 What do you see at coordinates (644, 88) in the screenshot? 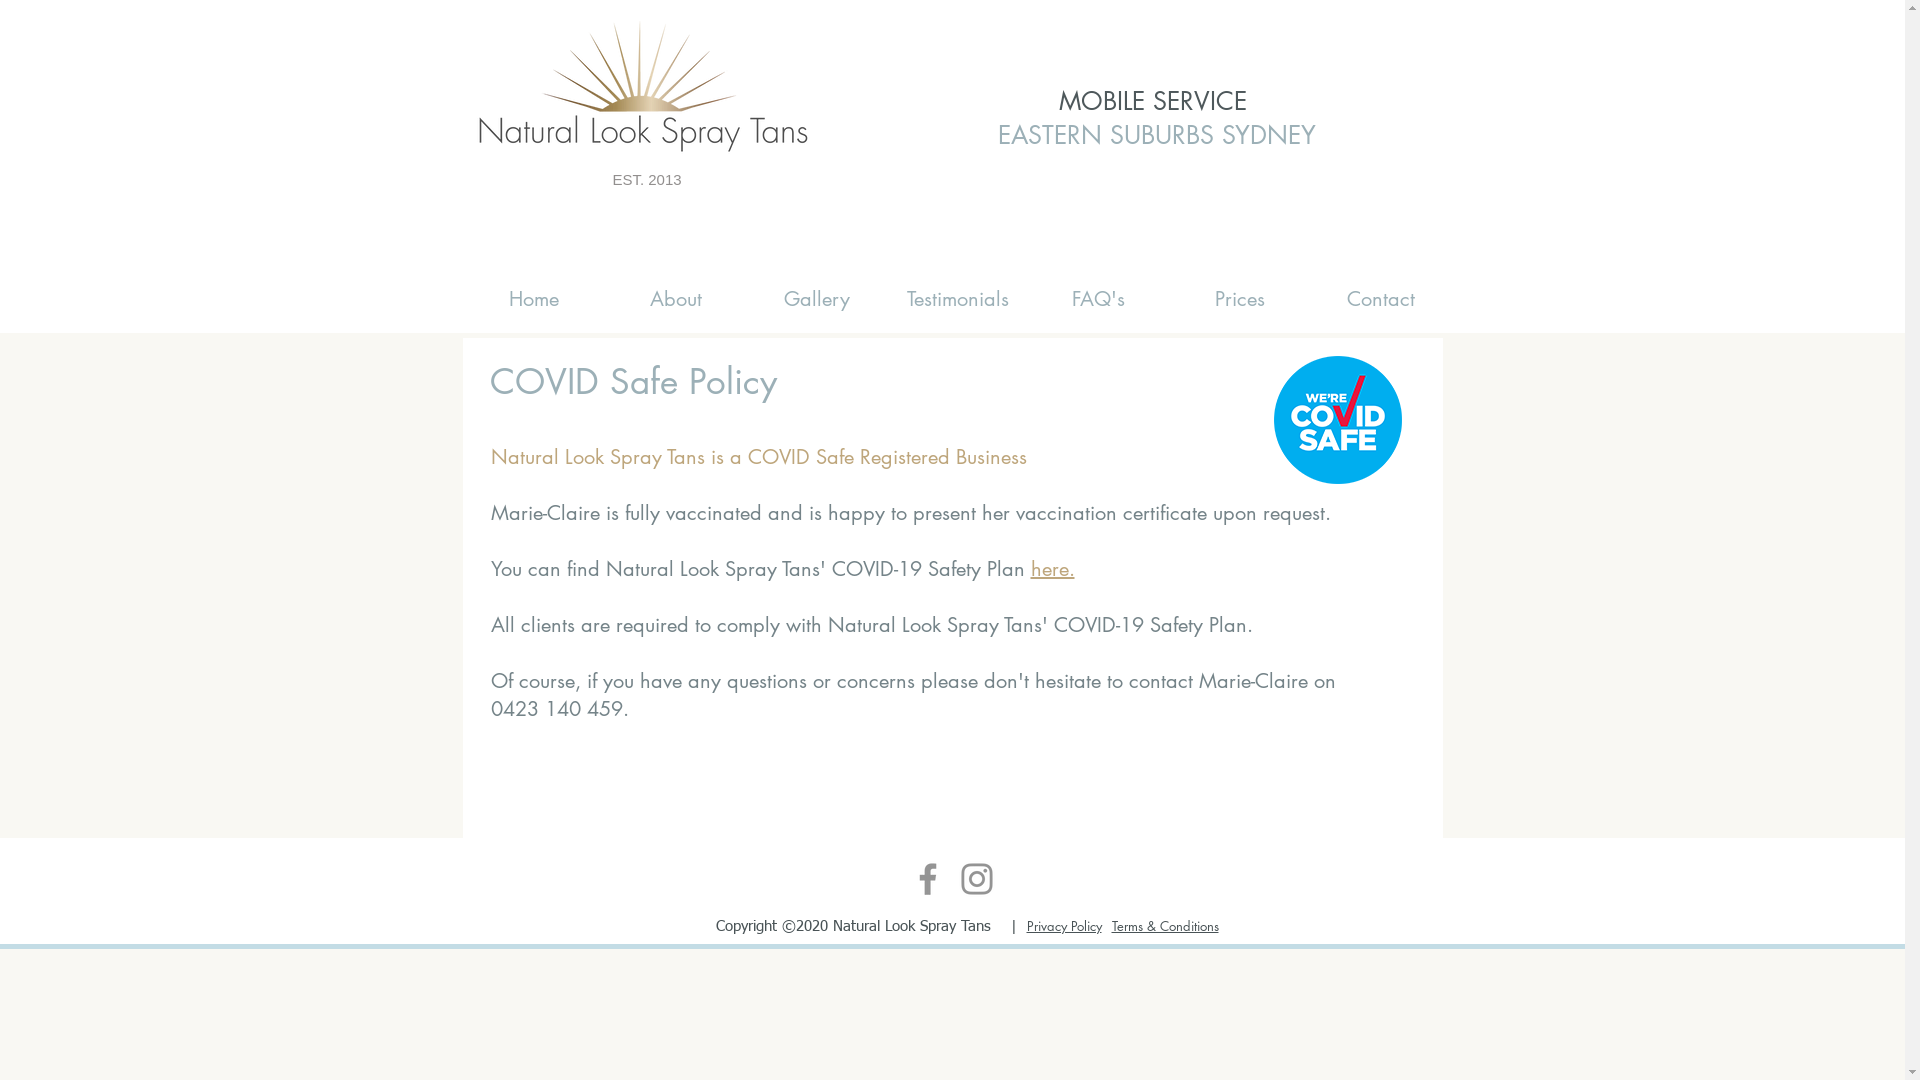
I see `Natural Look Spray Tans` at bounding box center [644, 88].